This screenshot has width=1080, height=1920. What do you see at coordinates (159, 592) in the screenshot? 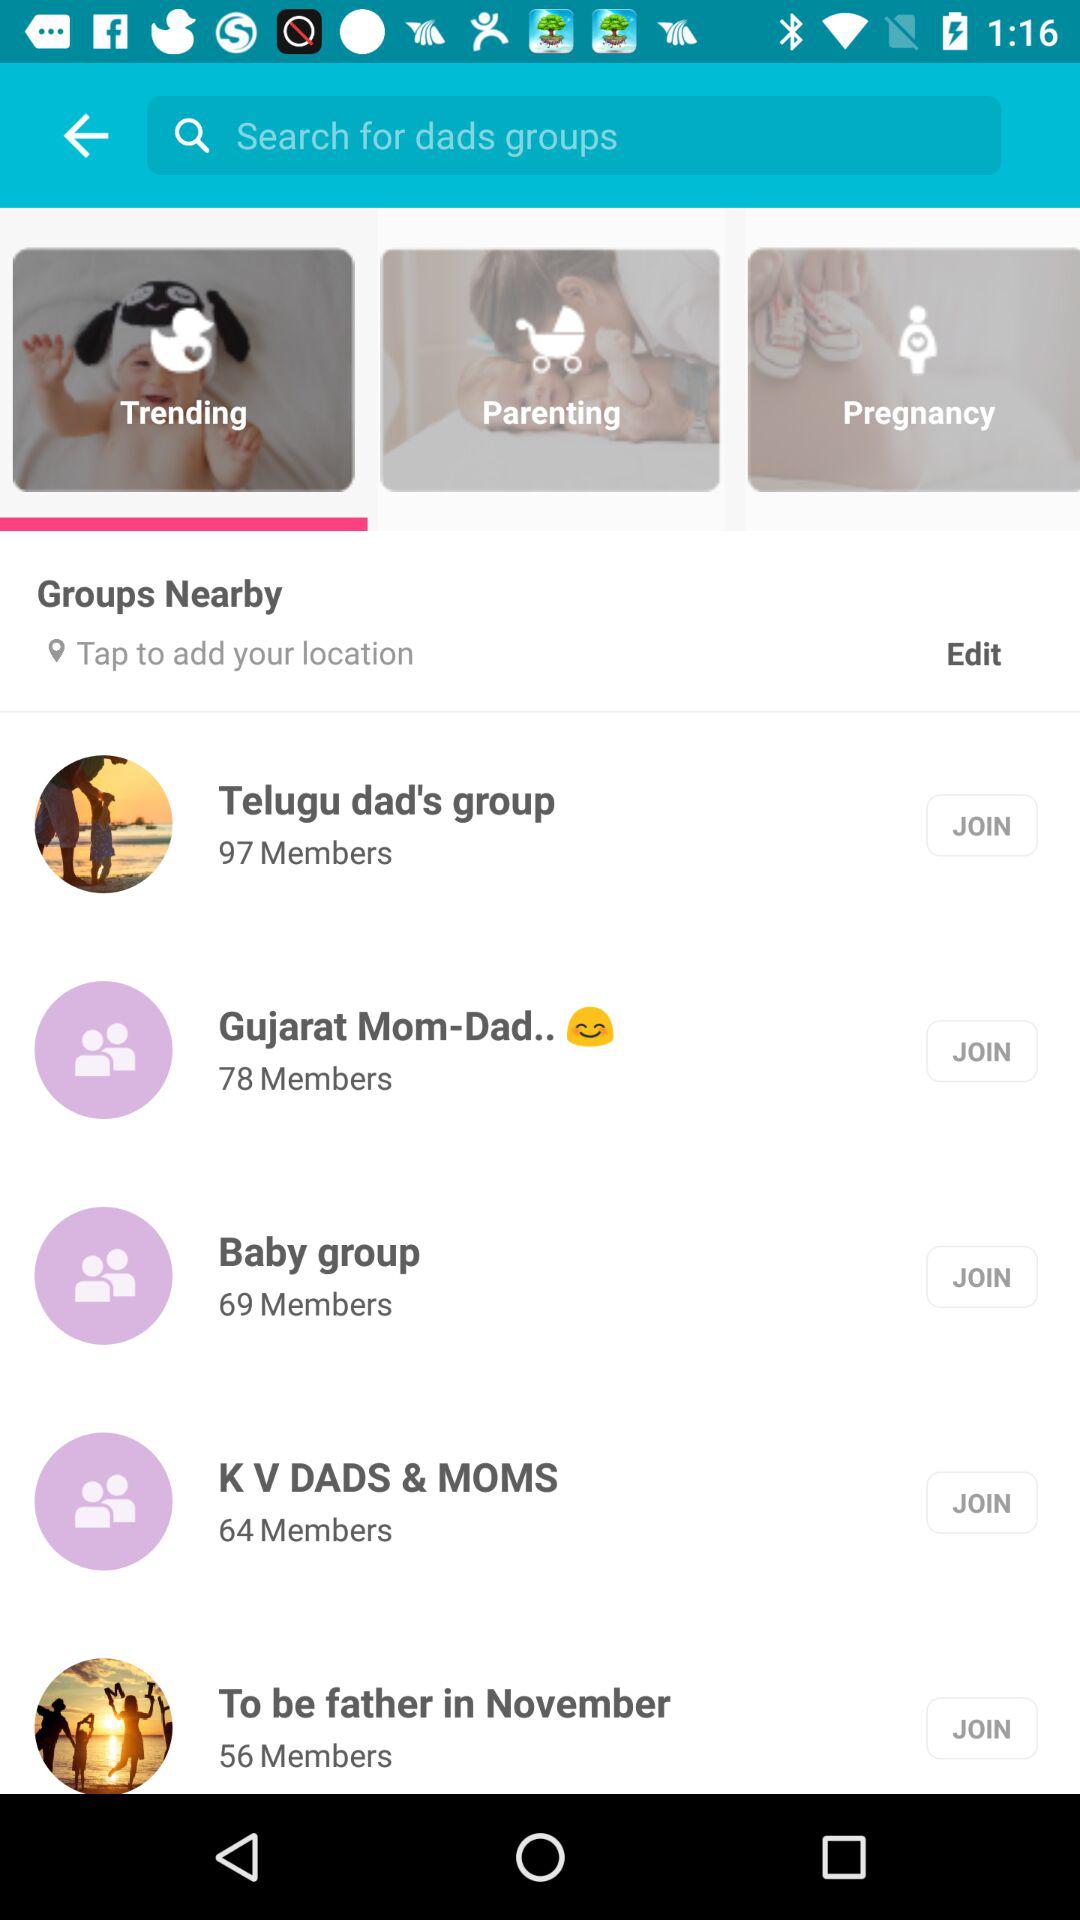
I see `scroll to the groups nearby` at bounding box center [159, 592].